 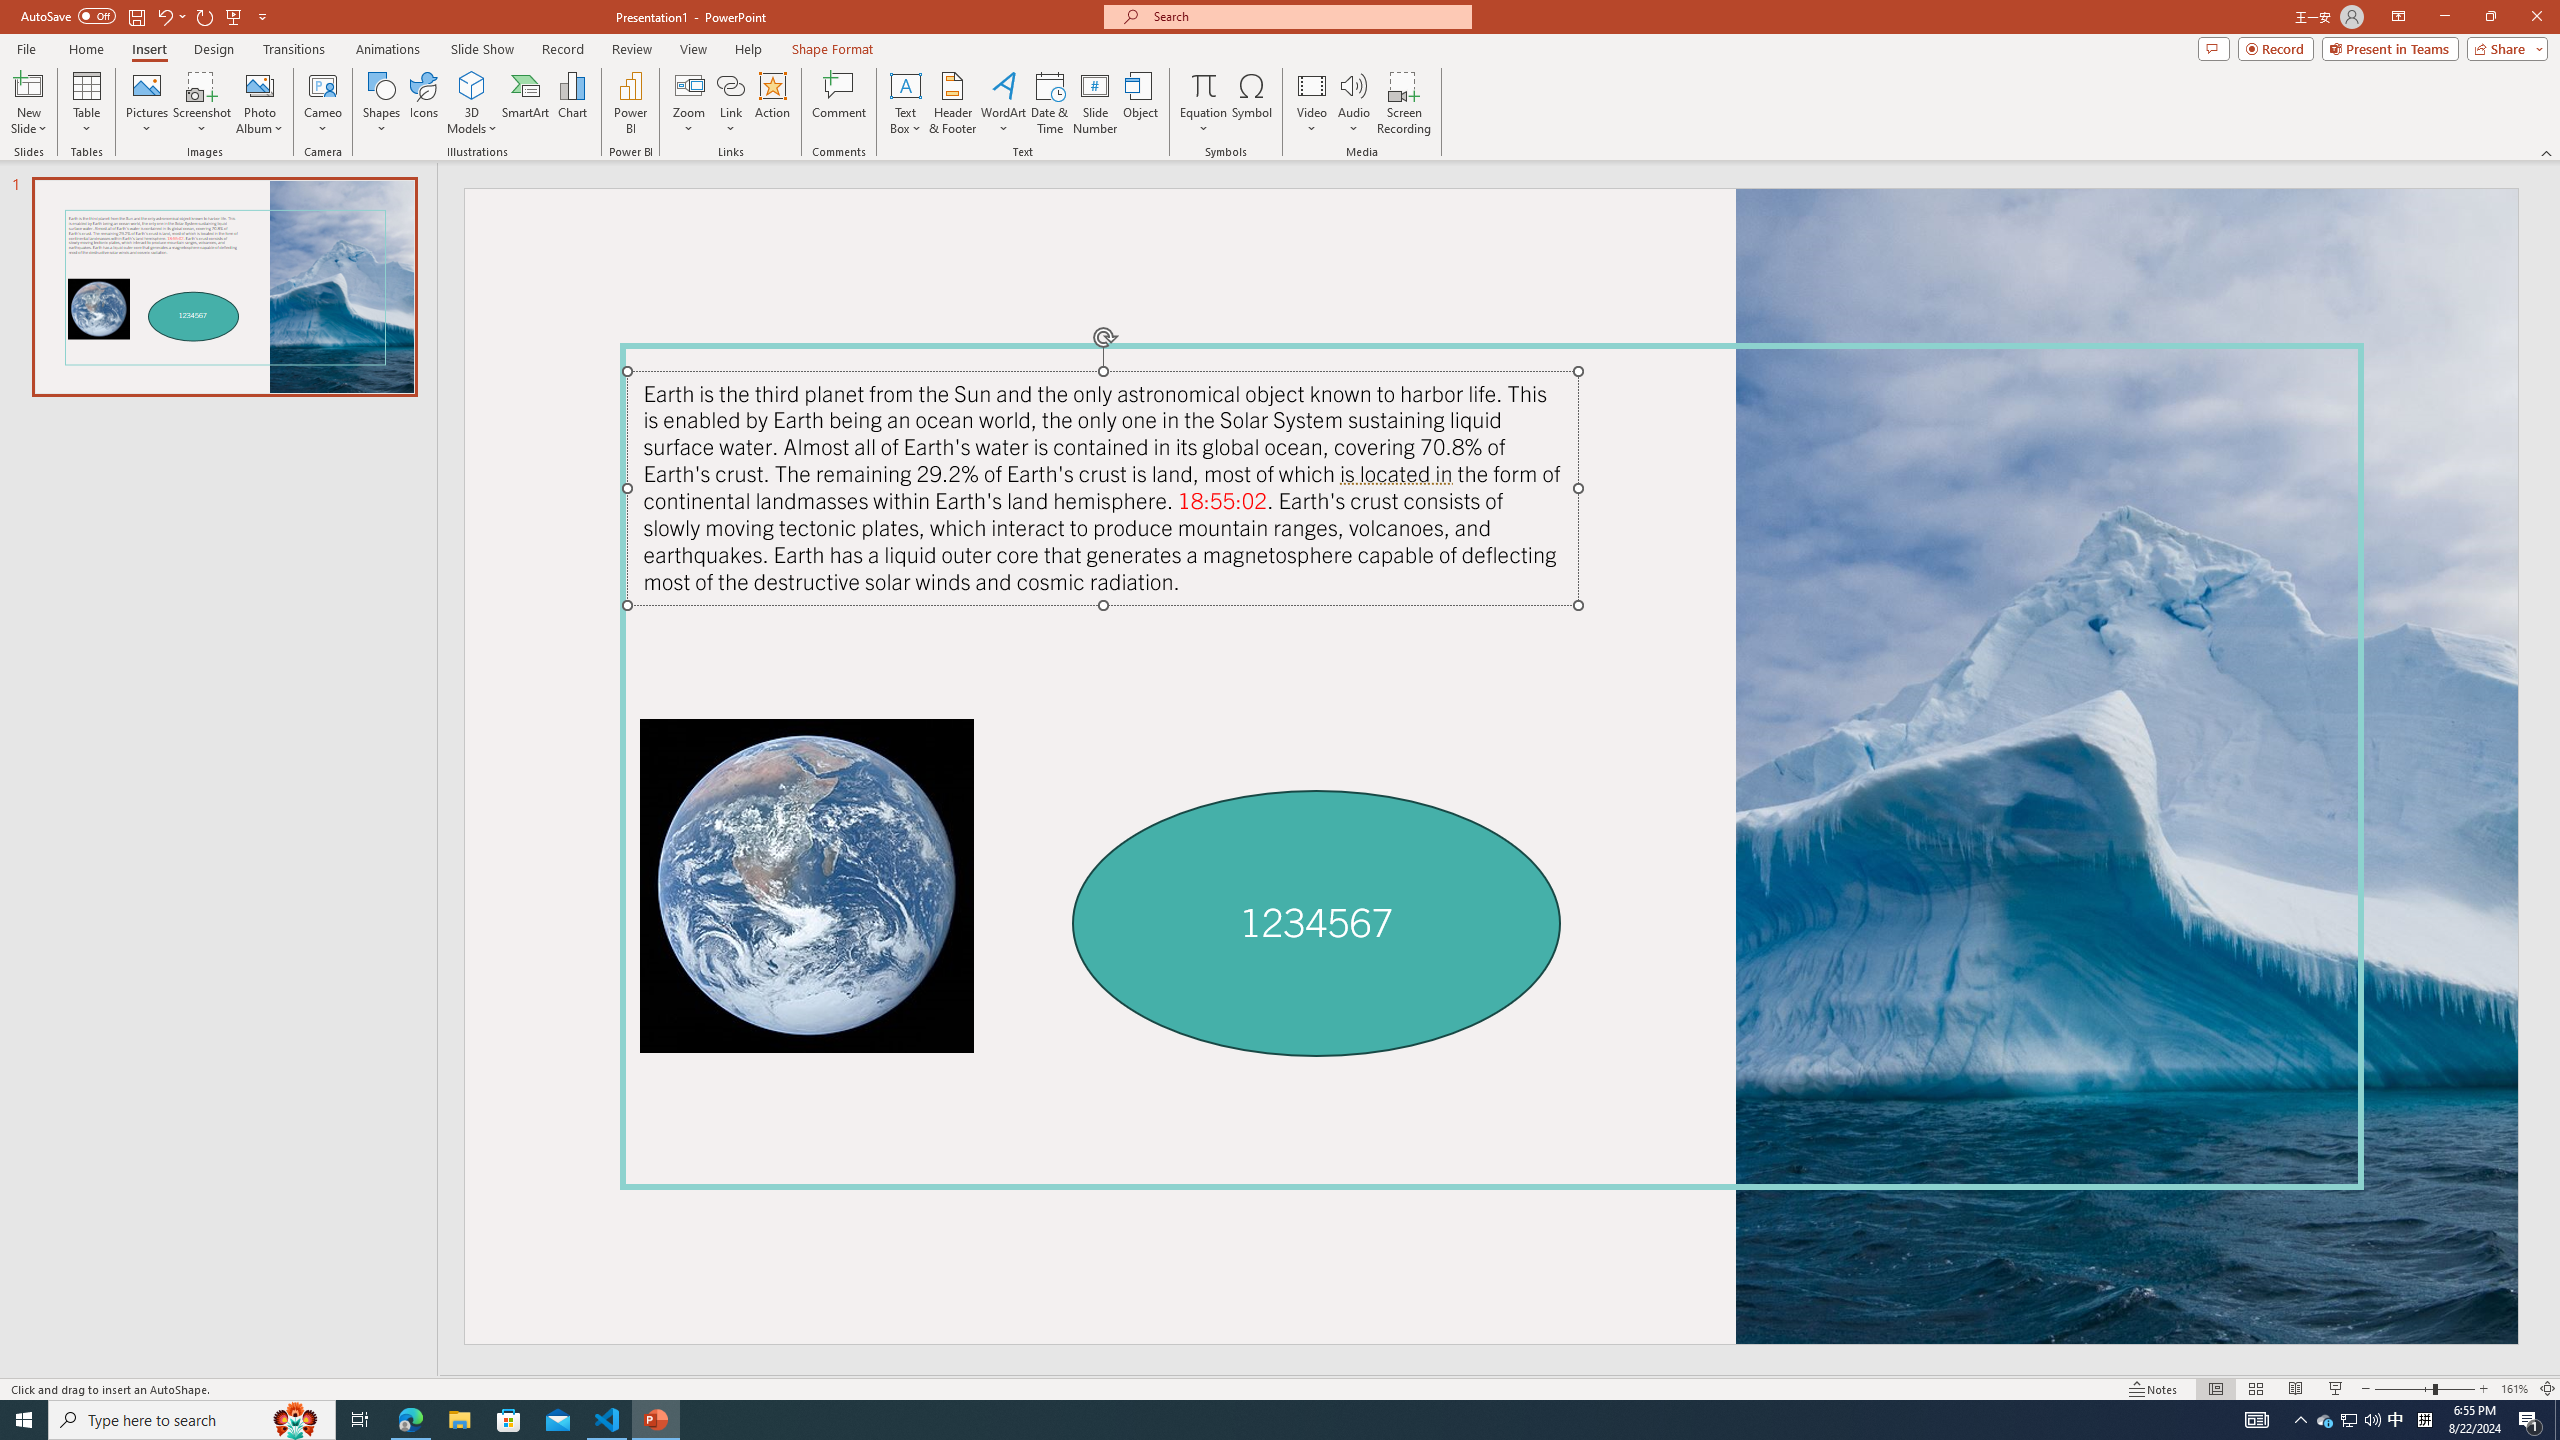 I want to click on Icons, so click(x=423, y=103).